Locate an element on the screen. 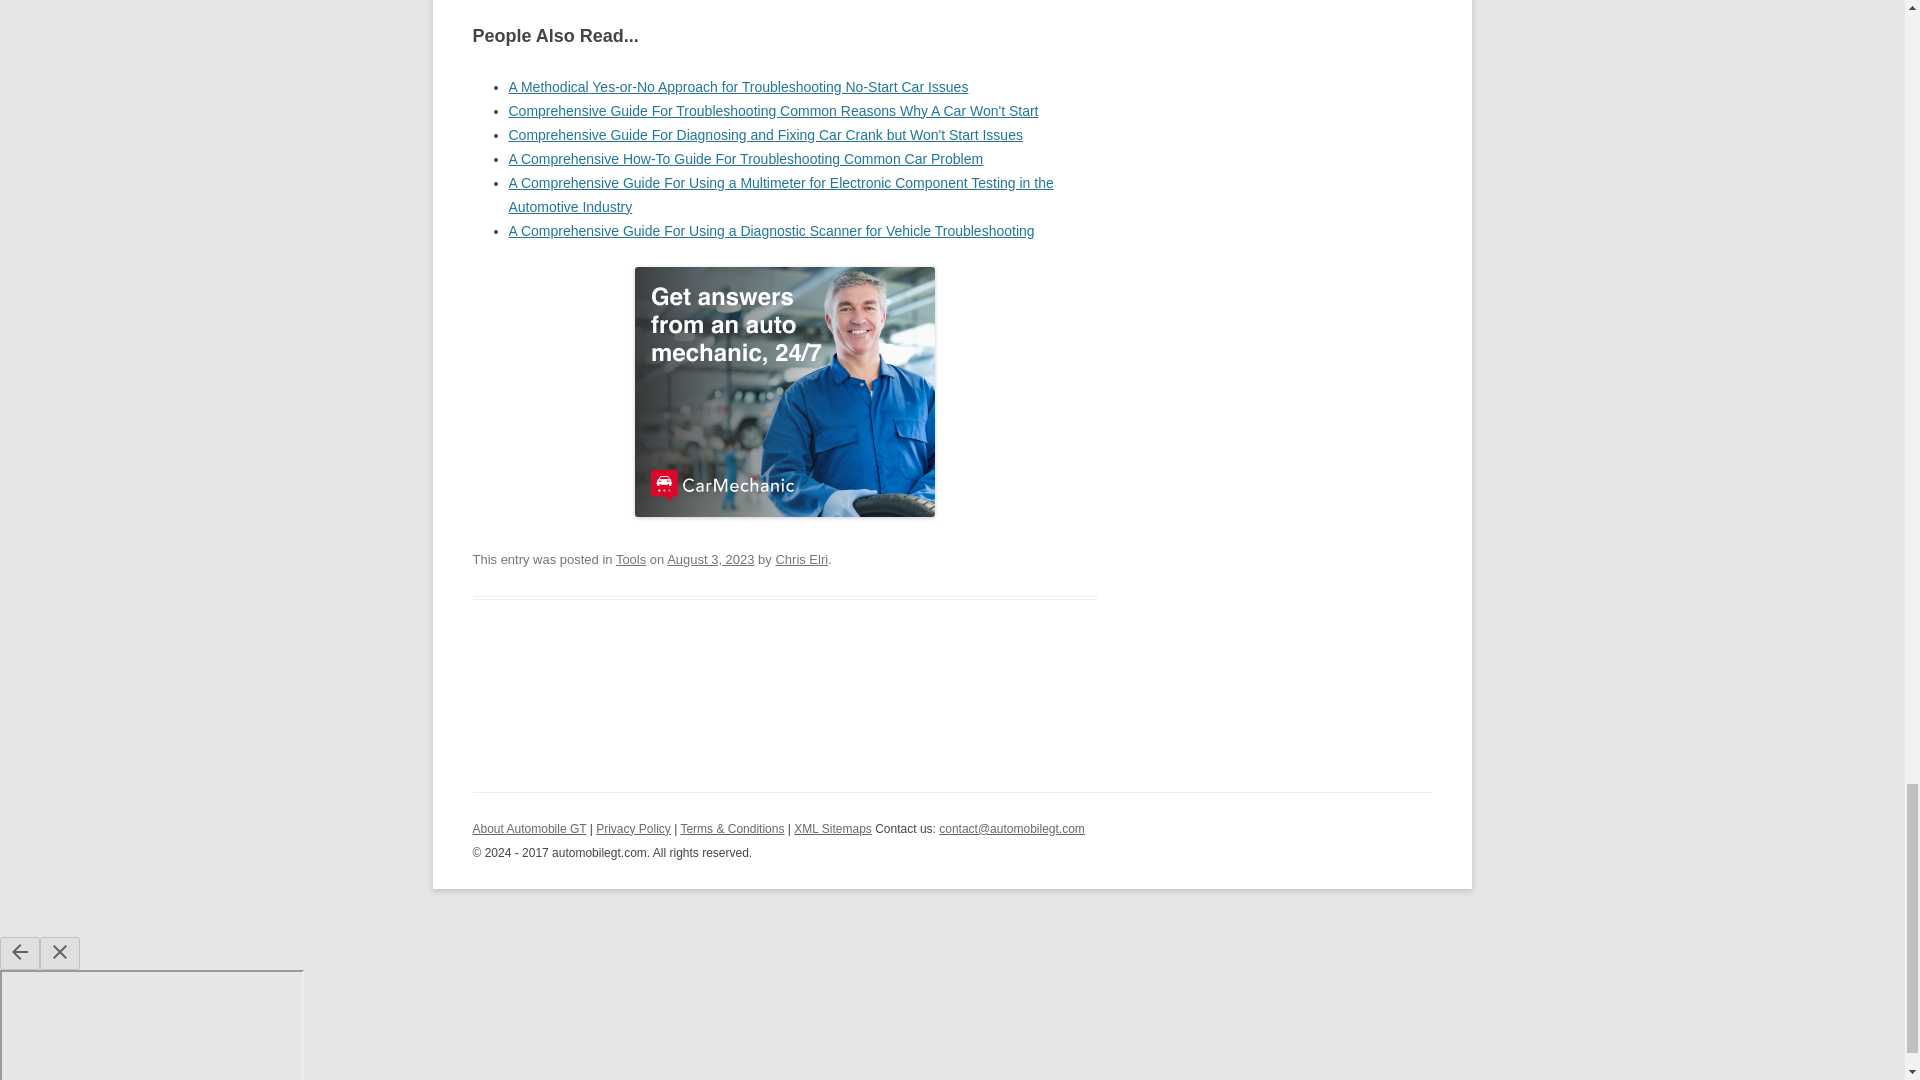 The height and width of the screenshot is (1080, 1920). XML Sitemaps is located at coordinates (832, 828).